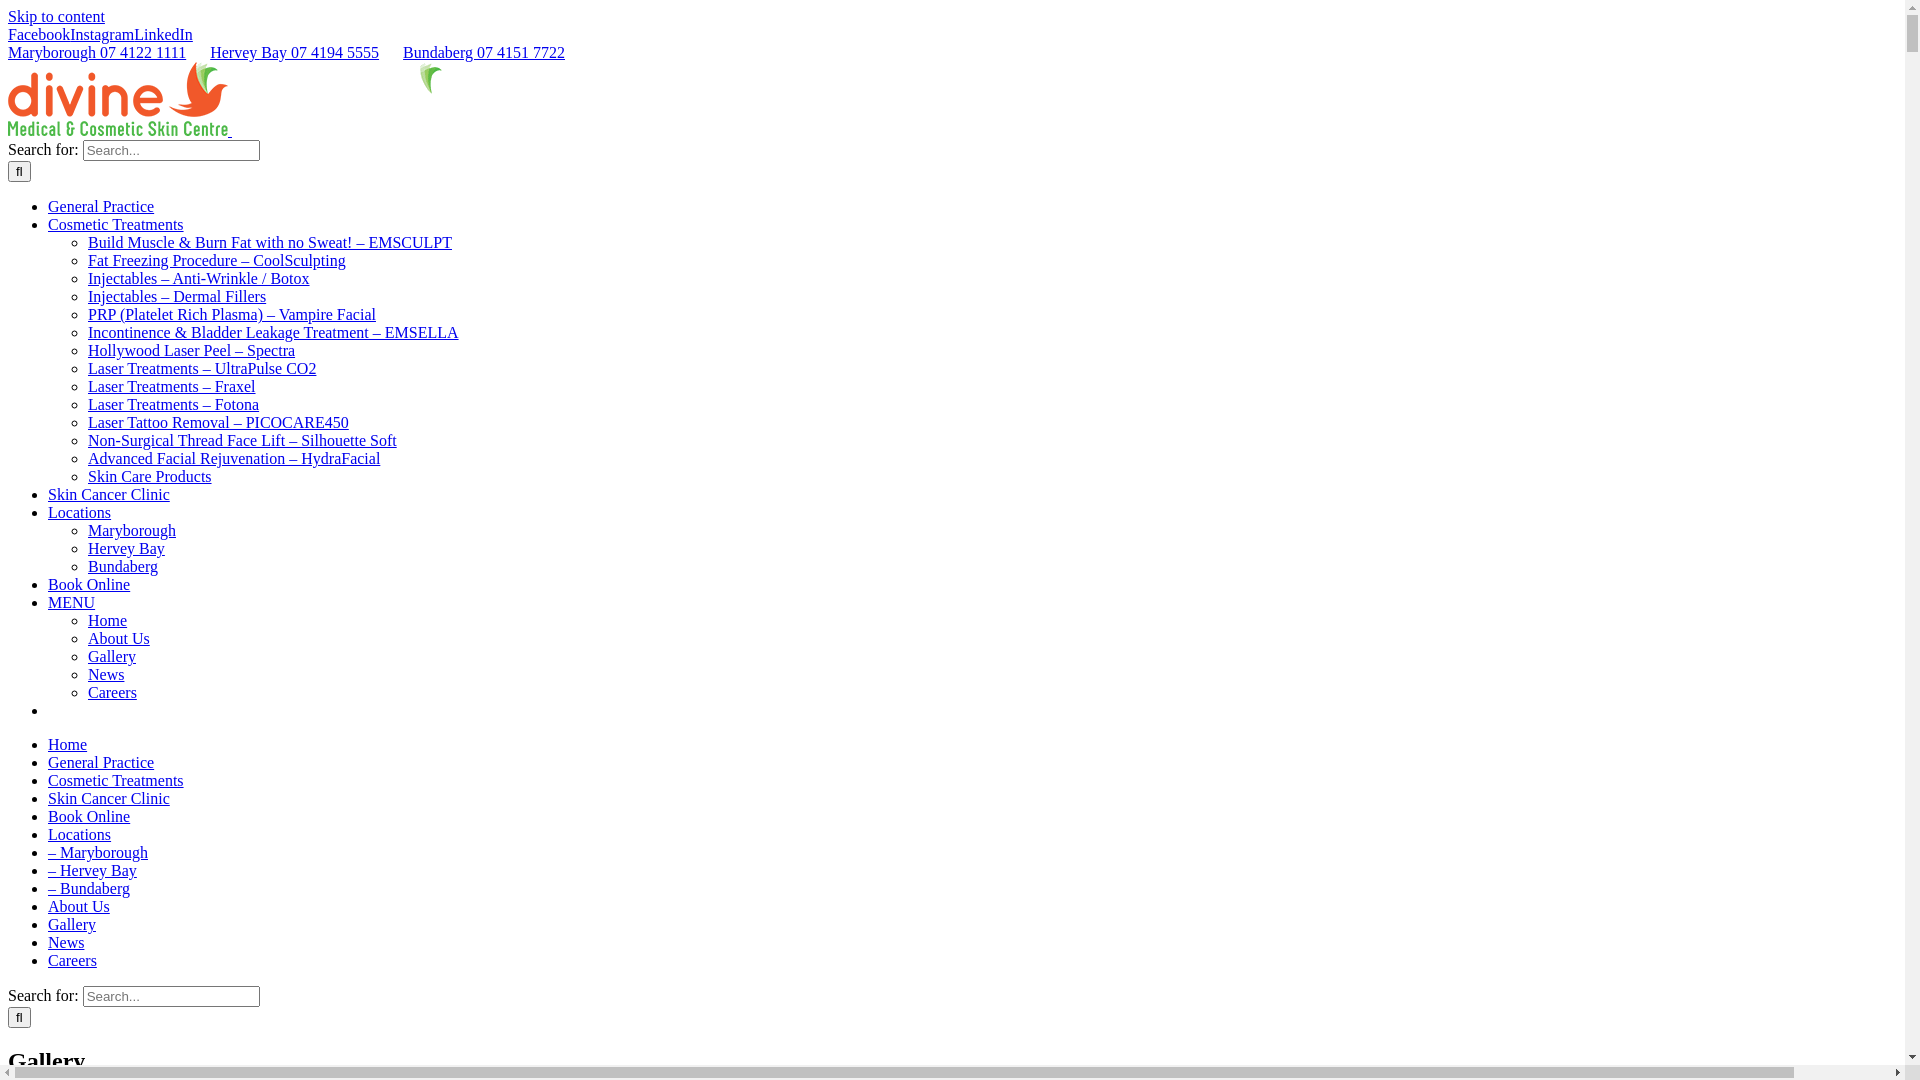 This screenshot has height=1080, width=1920. I want to click on Skin Cancer Clinic, so click(109, 798).